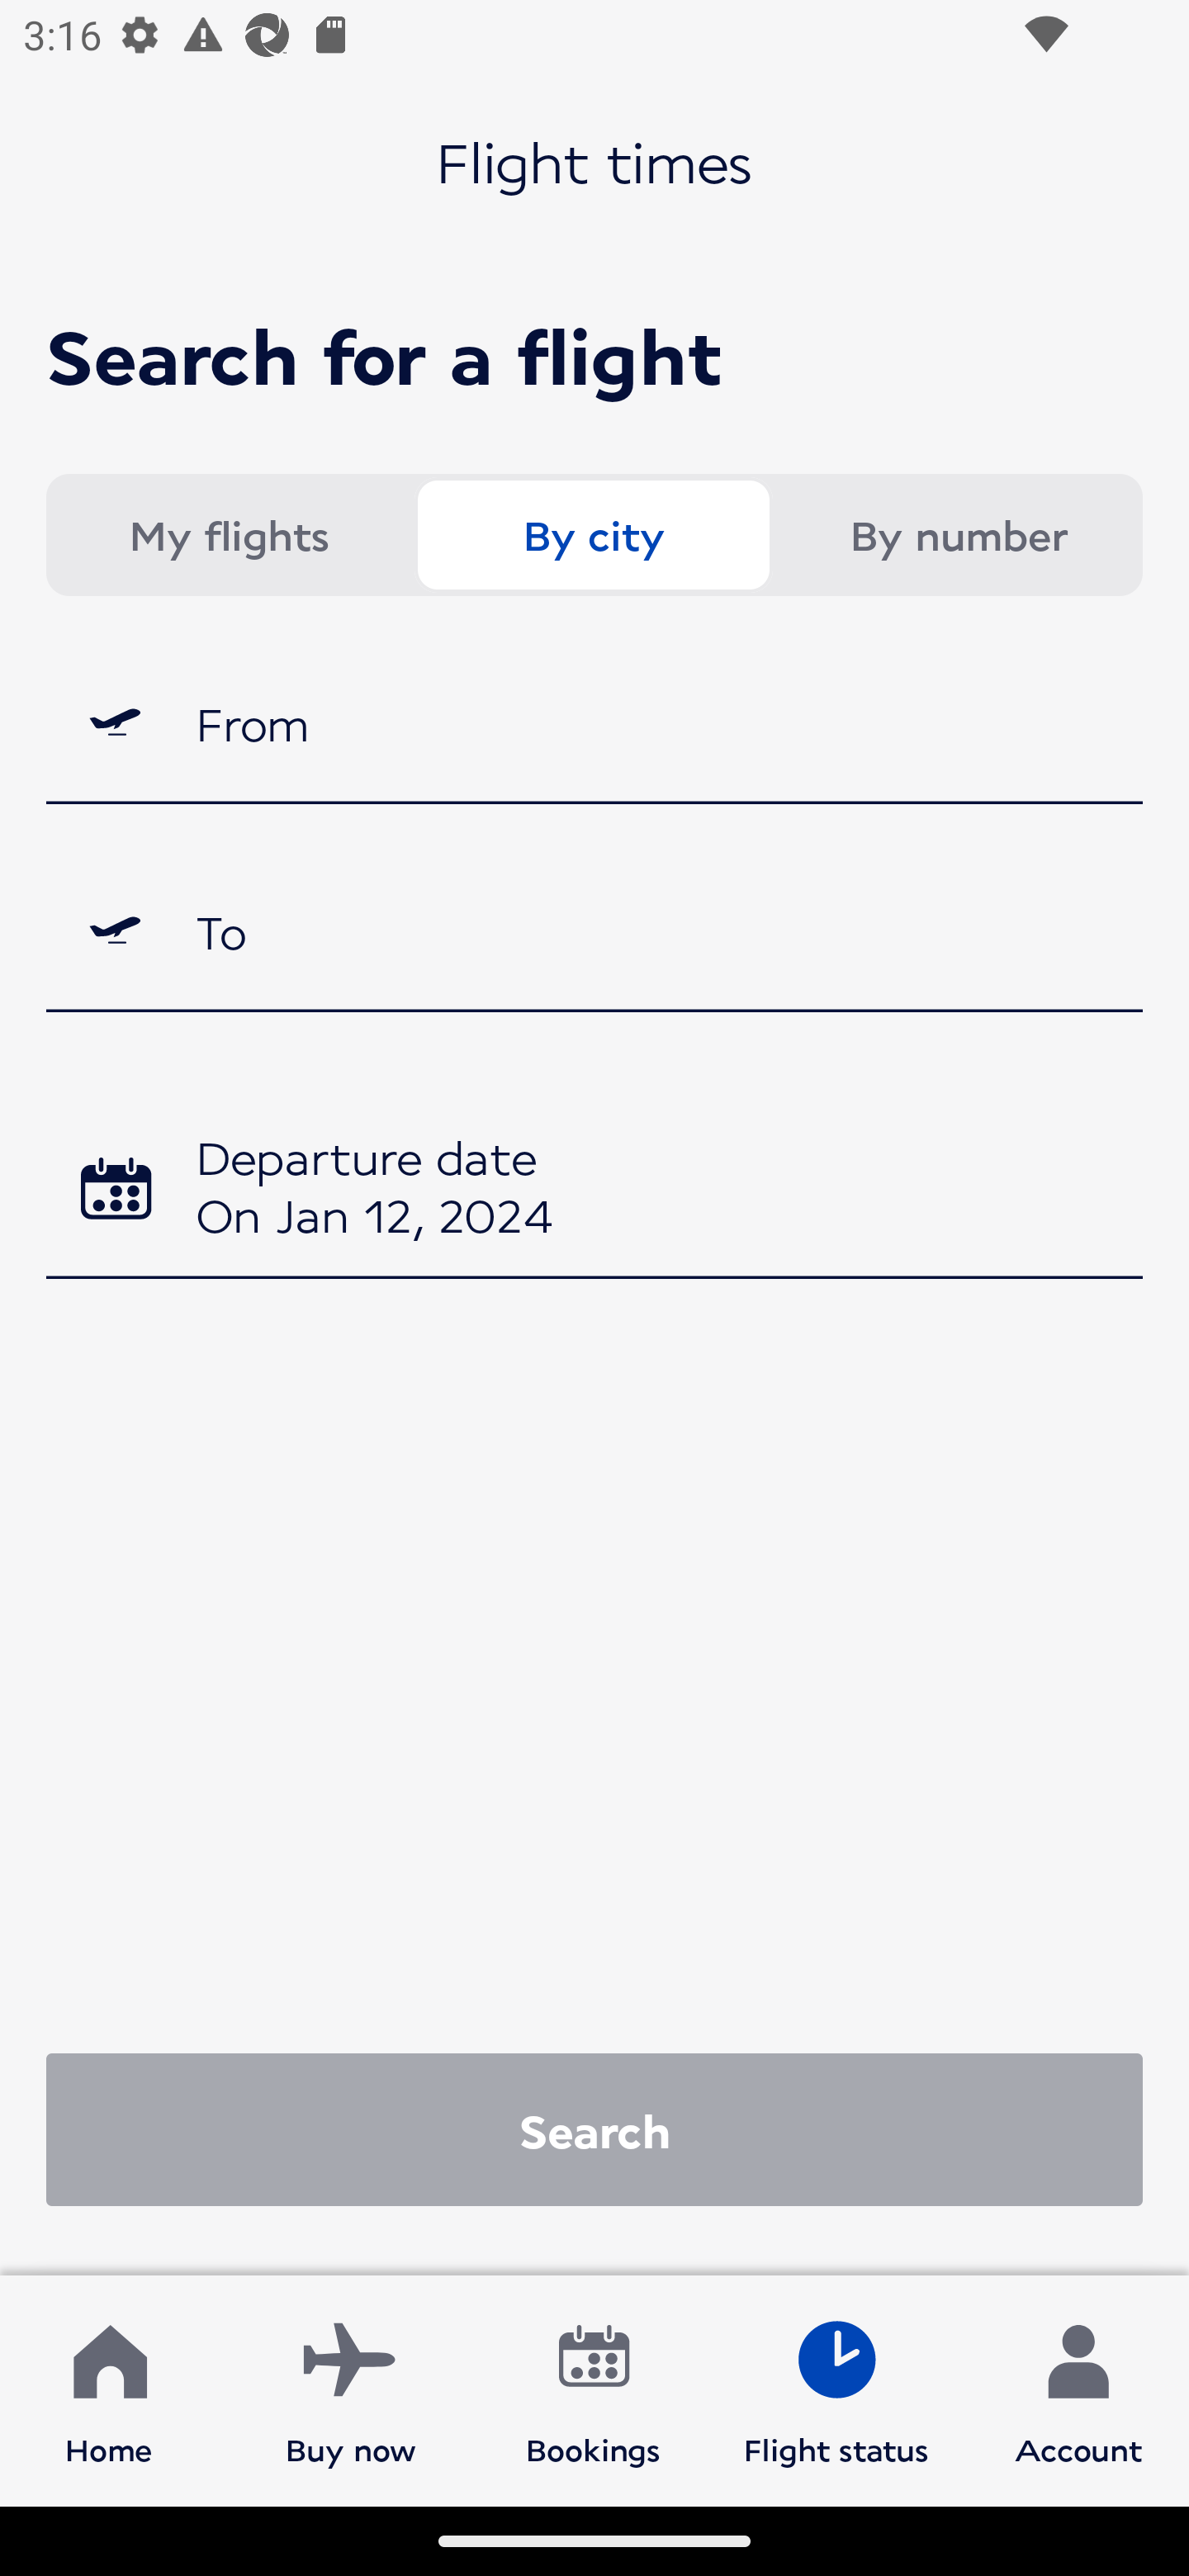 This screenshot has height=2576, width=1189. I want to click on Account, so click(1078, 2389).